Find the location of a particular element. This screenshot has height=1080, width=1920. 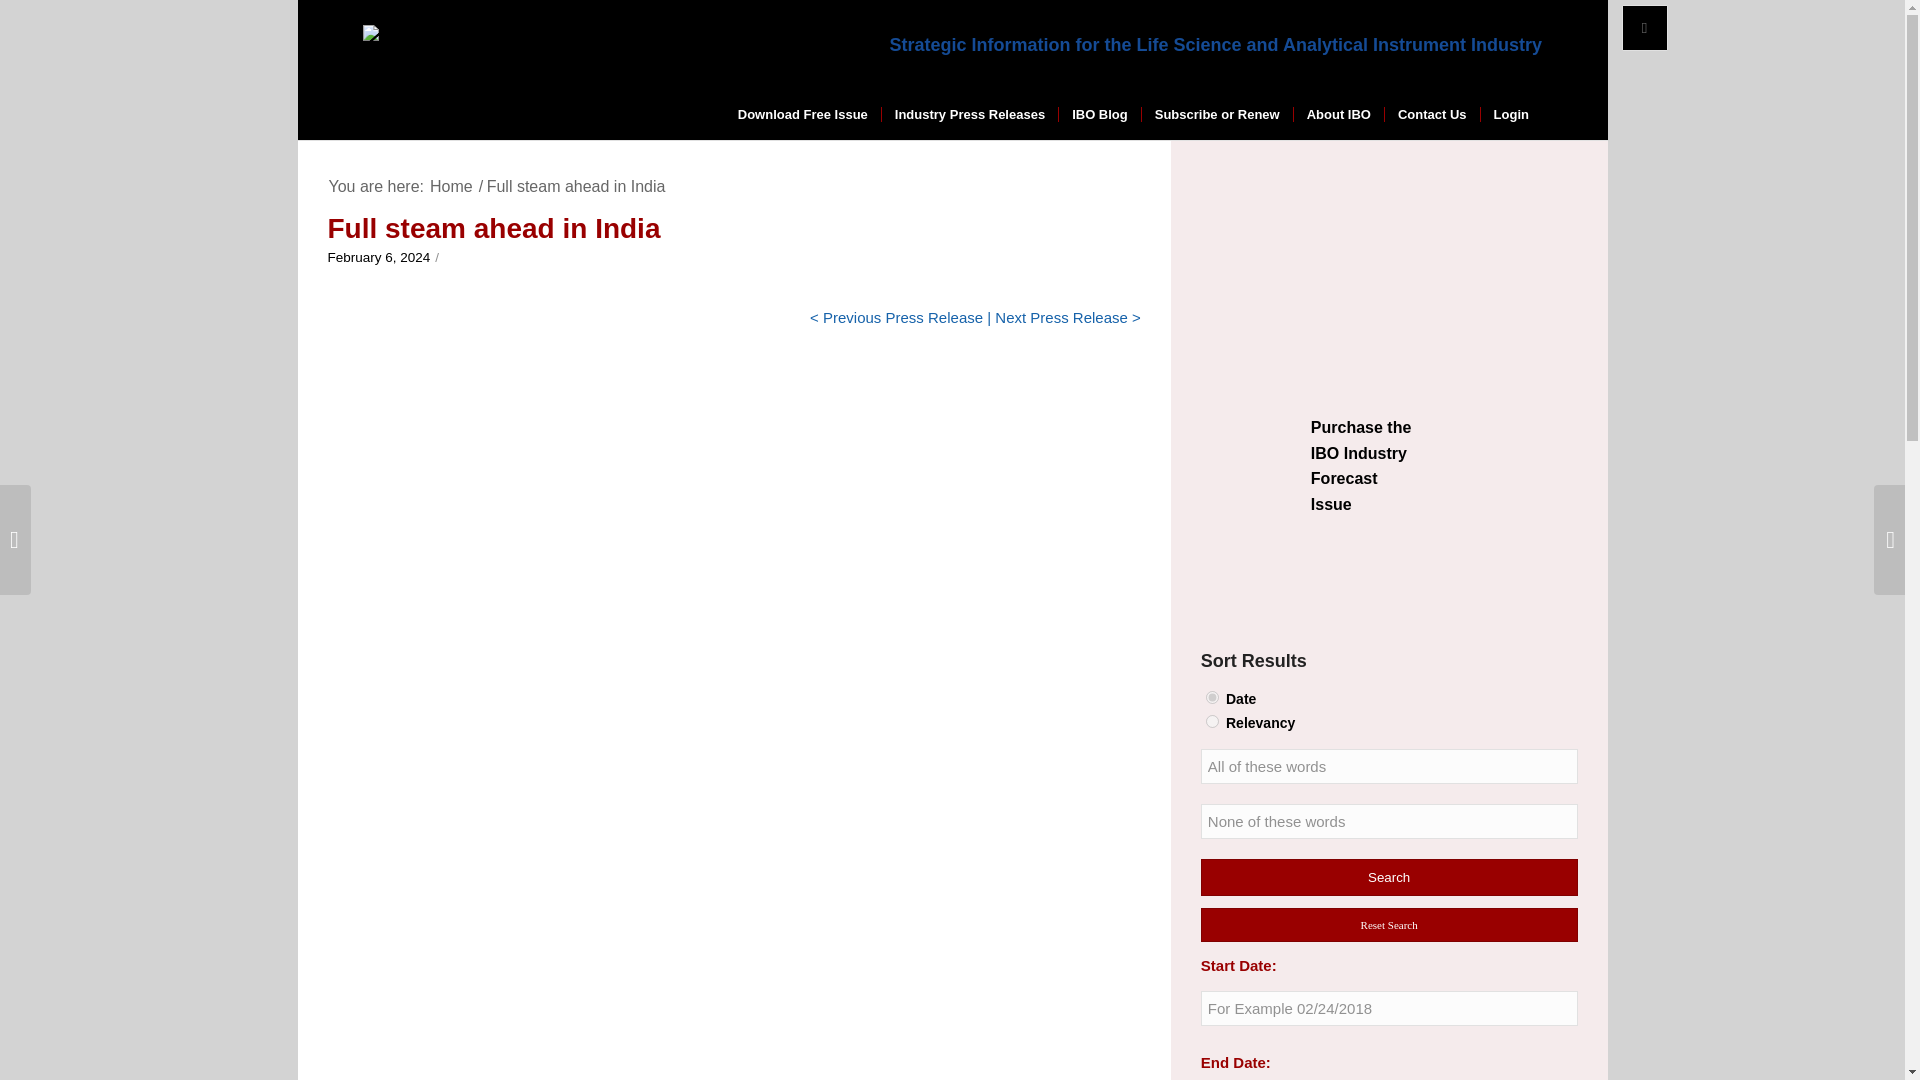

Industry Press Releases is located at coordinates (969, 114).